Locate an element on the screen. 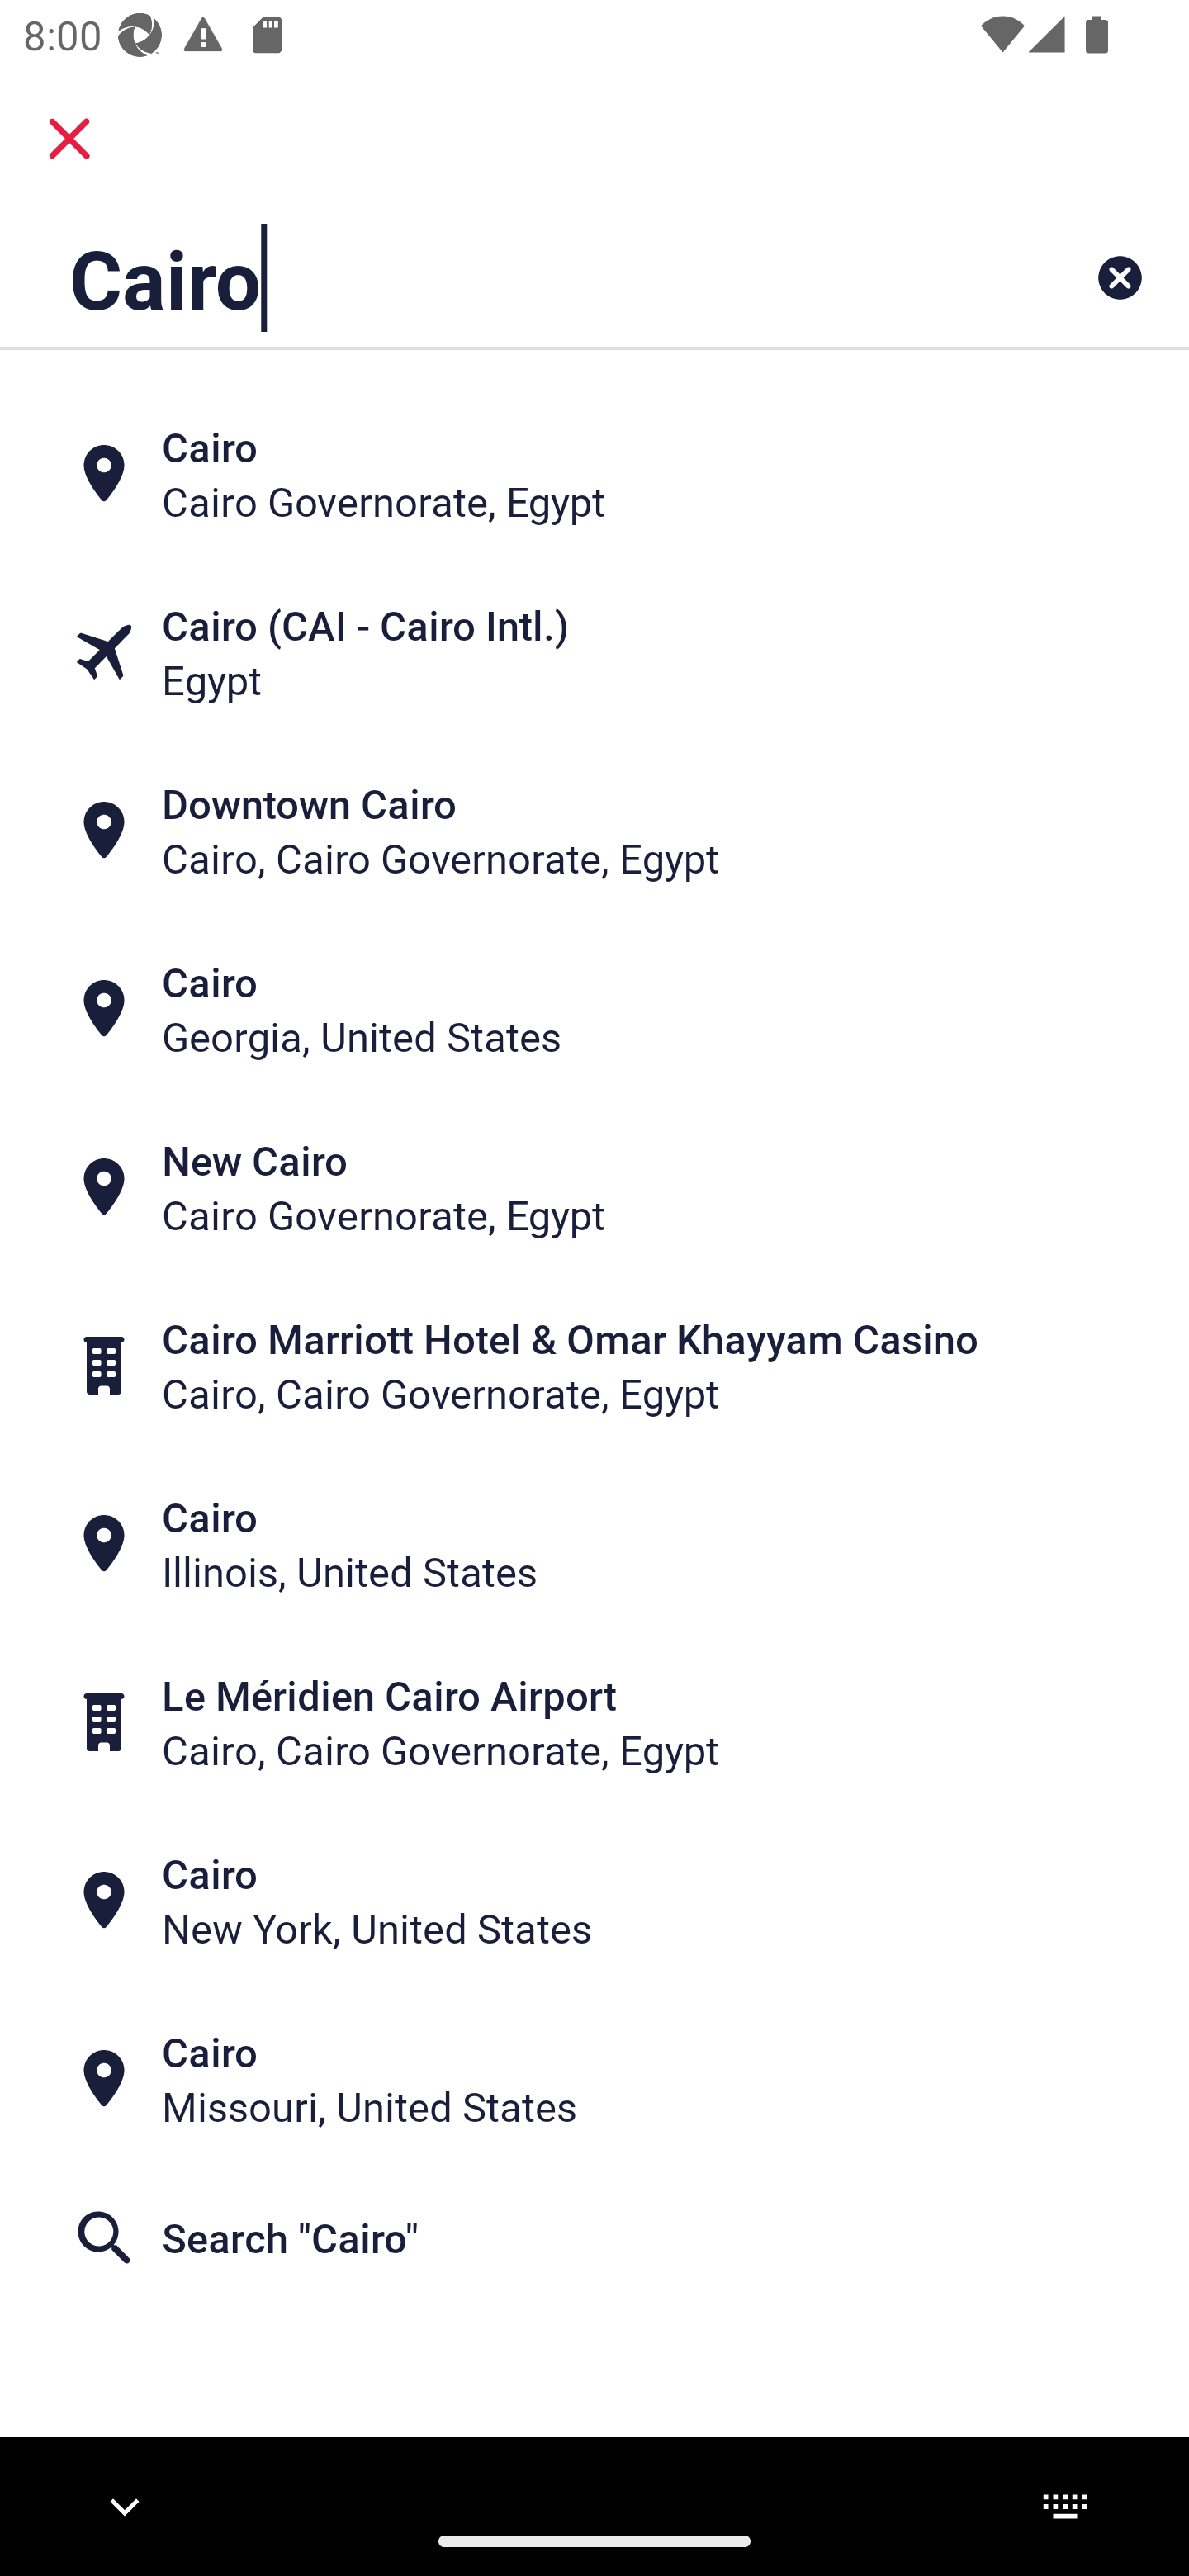 The height and width of the screenshot is (2576, 1189). Cairo Missouri, United States is located at coordinates (594, 2079).